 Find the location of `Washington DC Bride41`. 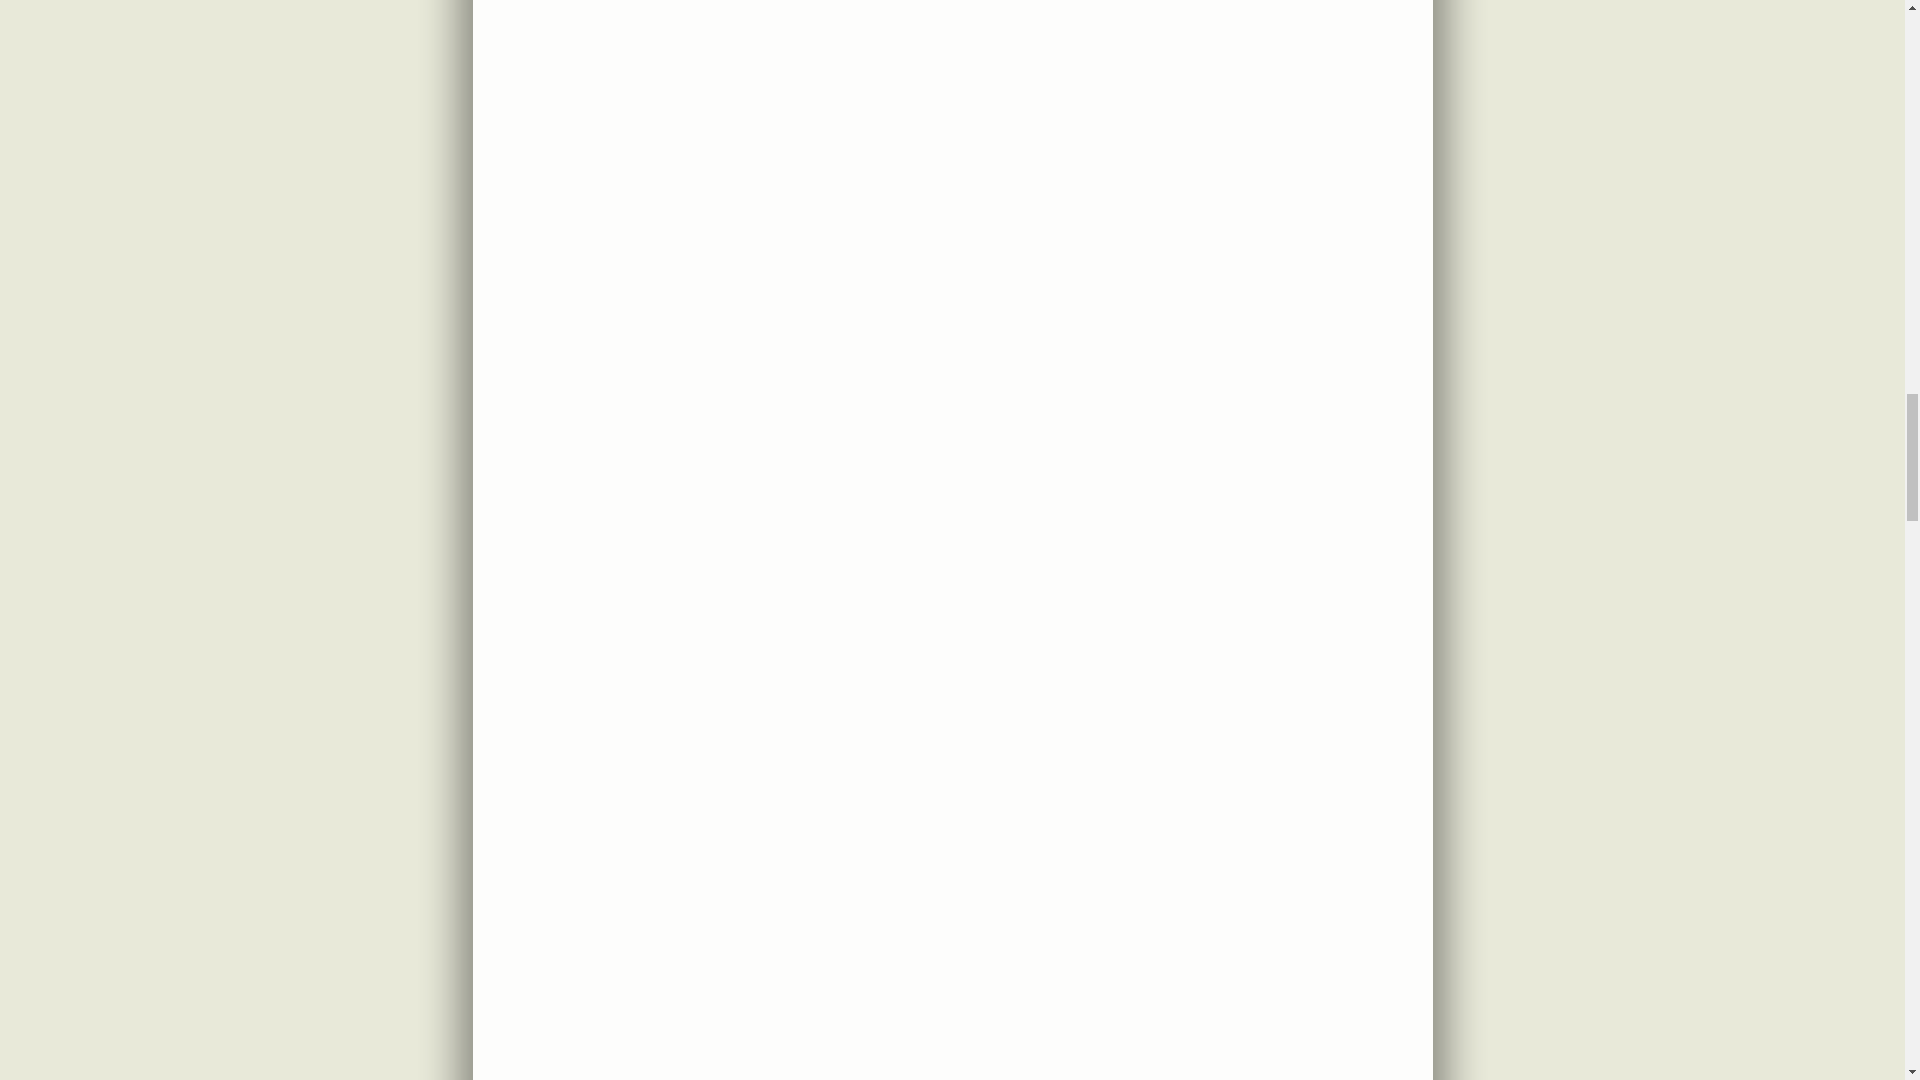

Washington DC Bride41 is located at coordinates (952, 128).